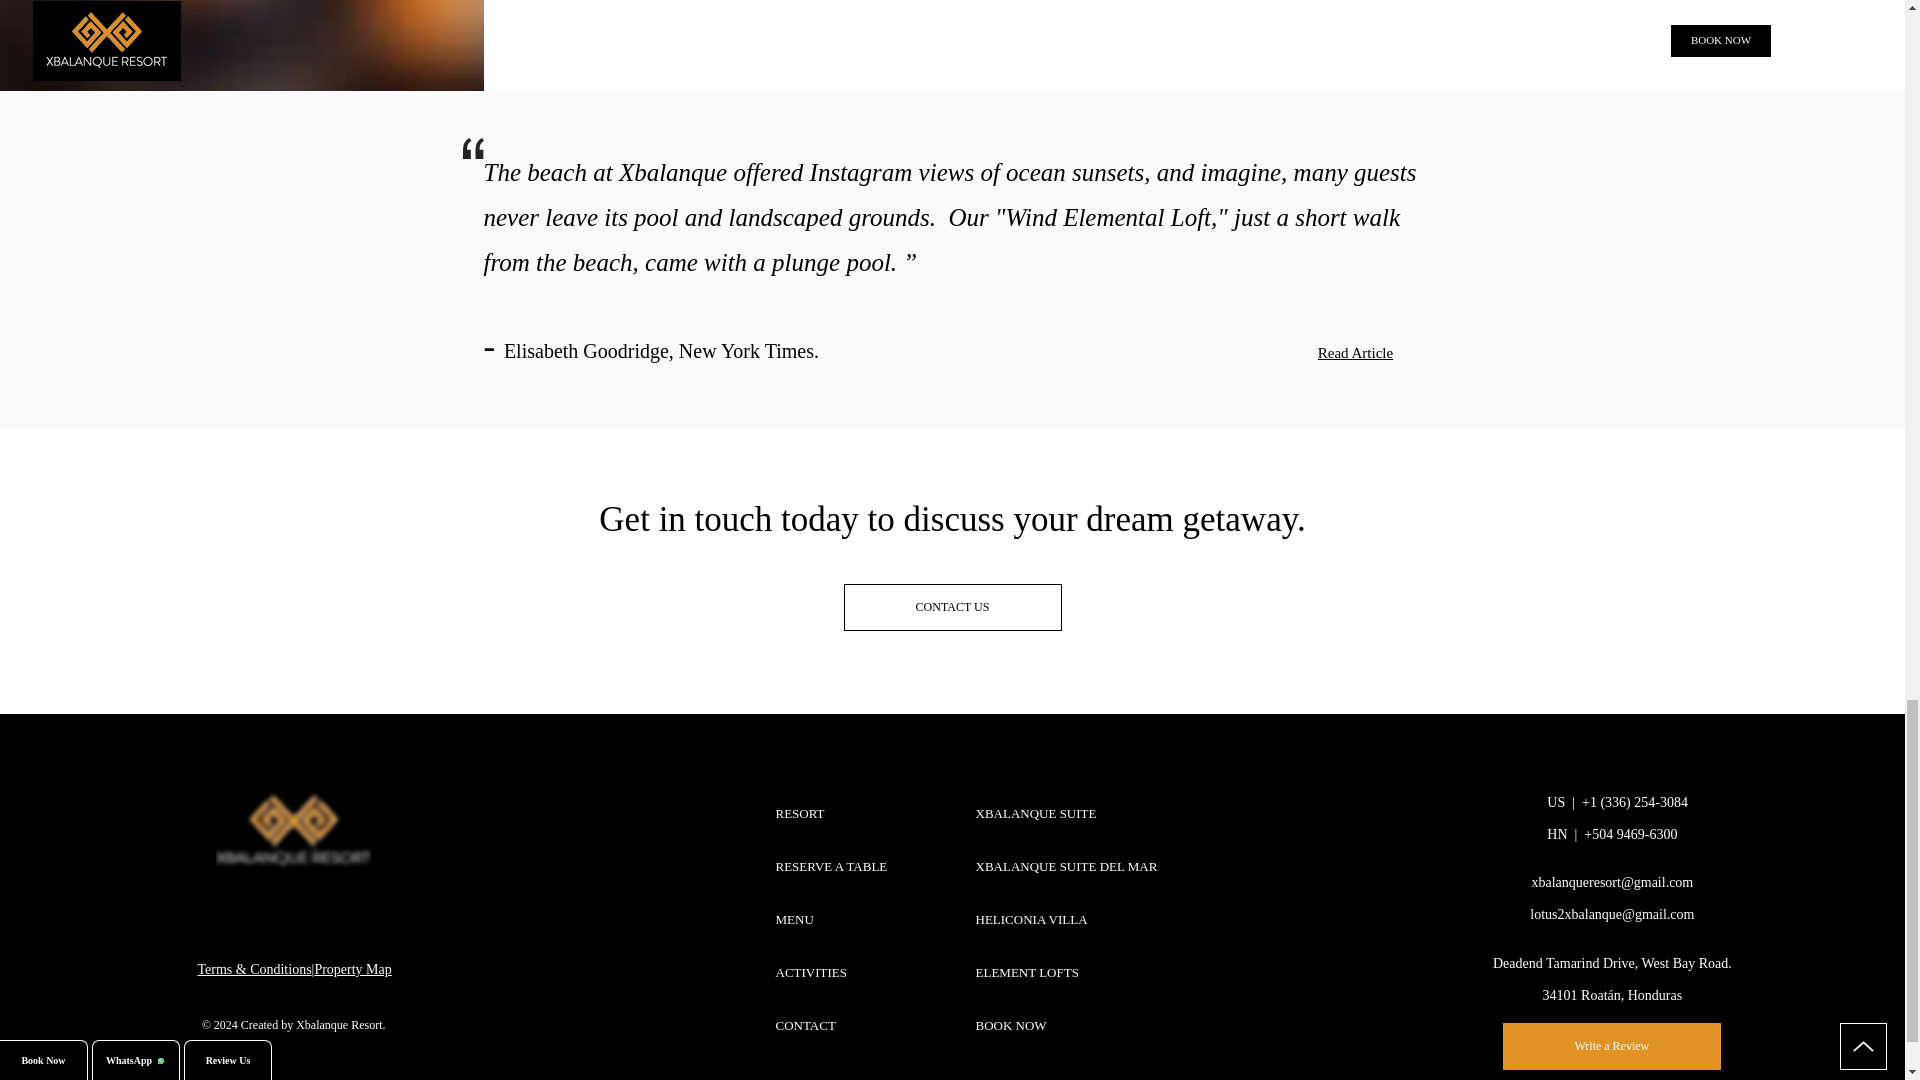 This screenshot has width=1920, height=1080. I want to click on RESORT, so click(830, 814).